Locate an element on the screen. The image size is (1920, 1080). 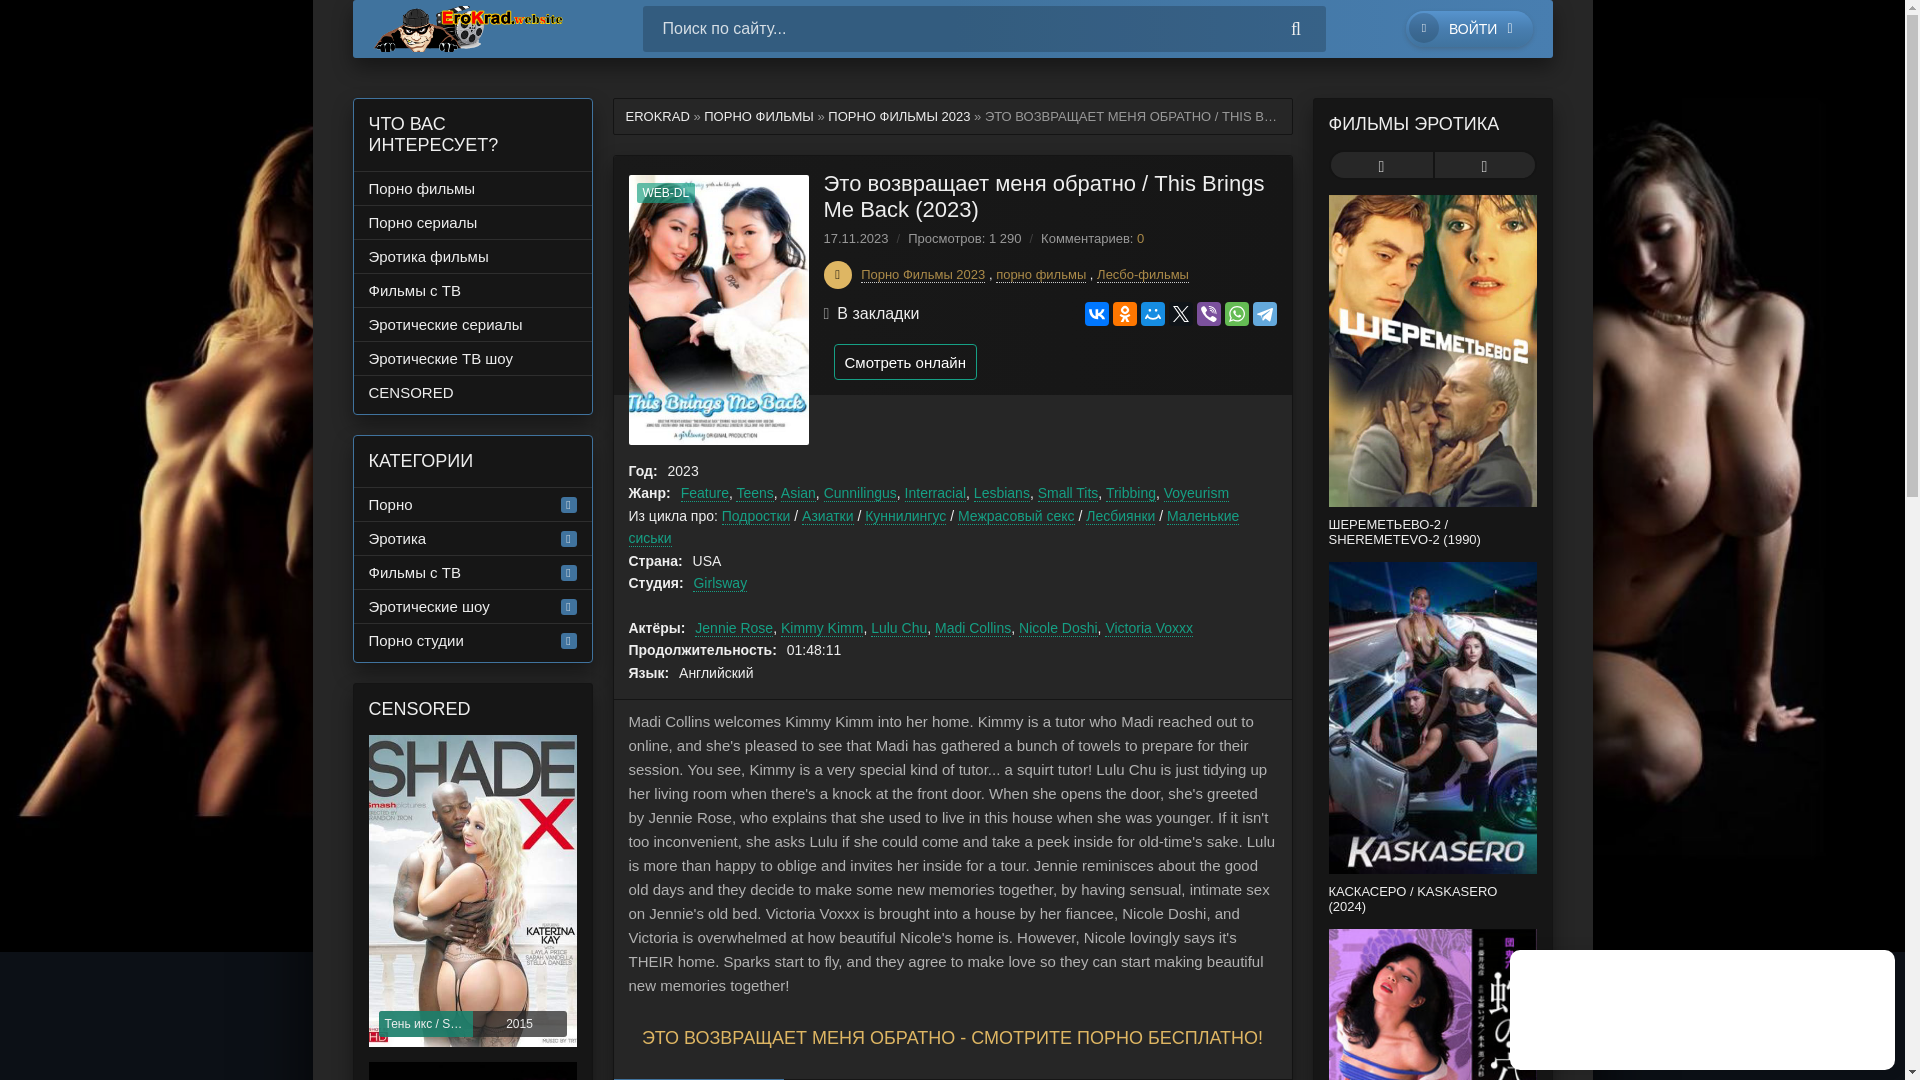
Asian is located at coordinates (798, 493).